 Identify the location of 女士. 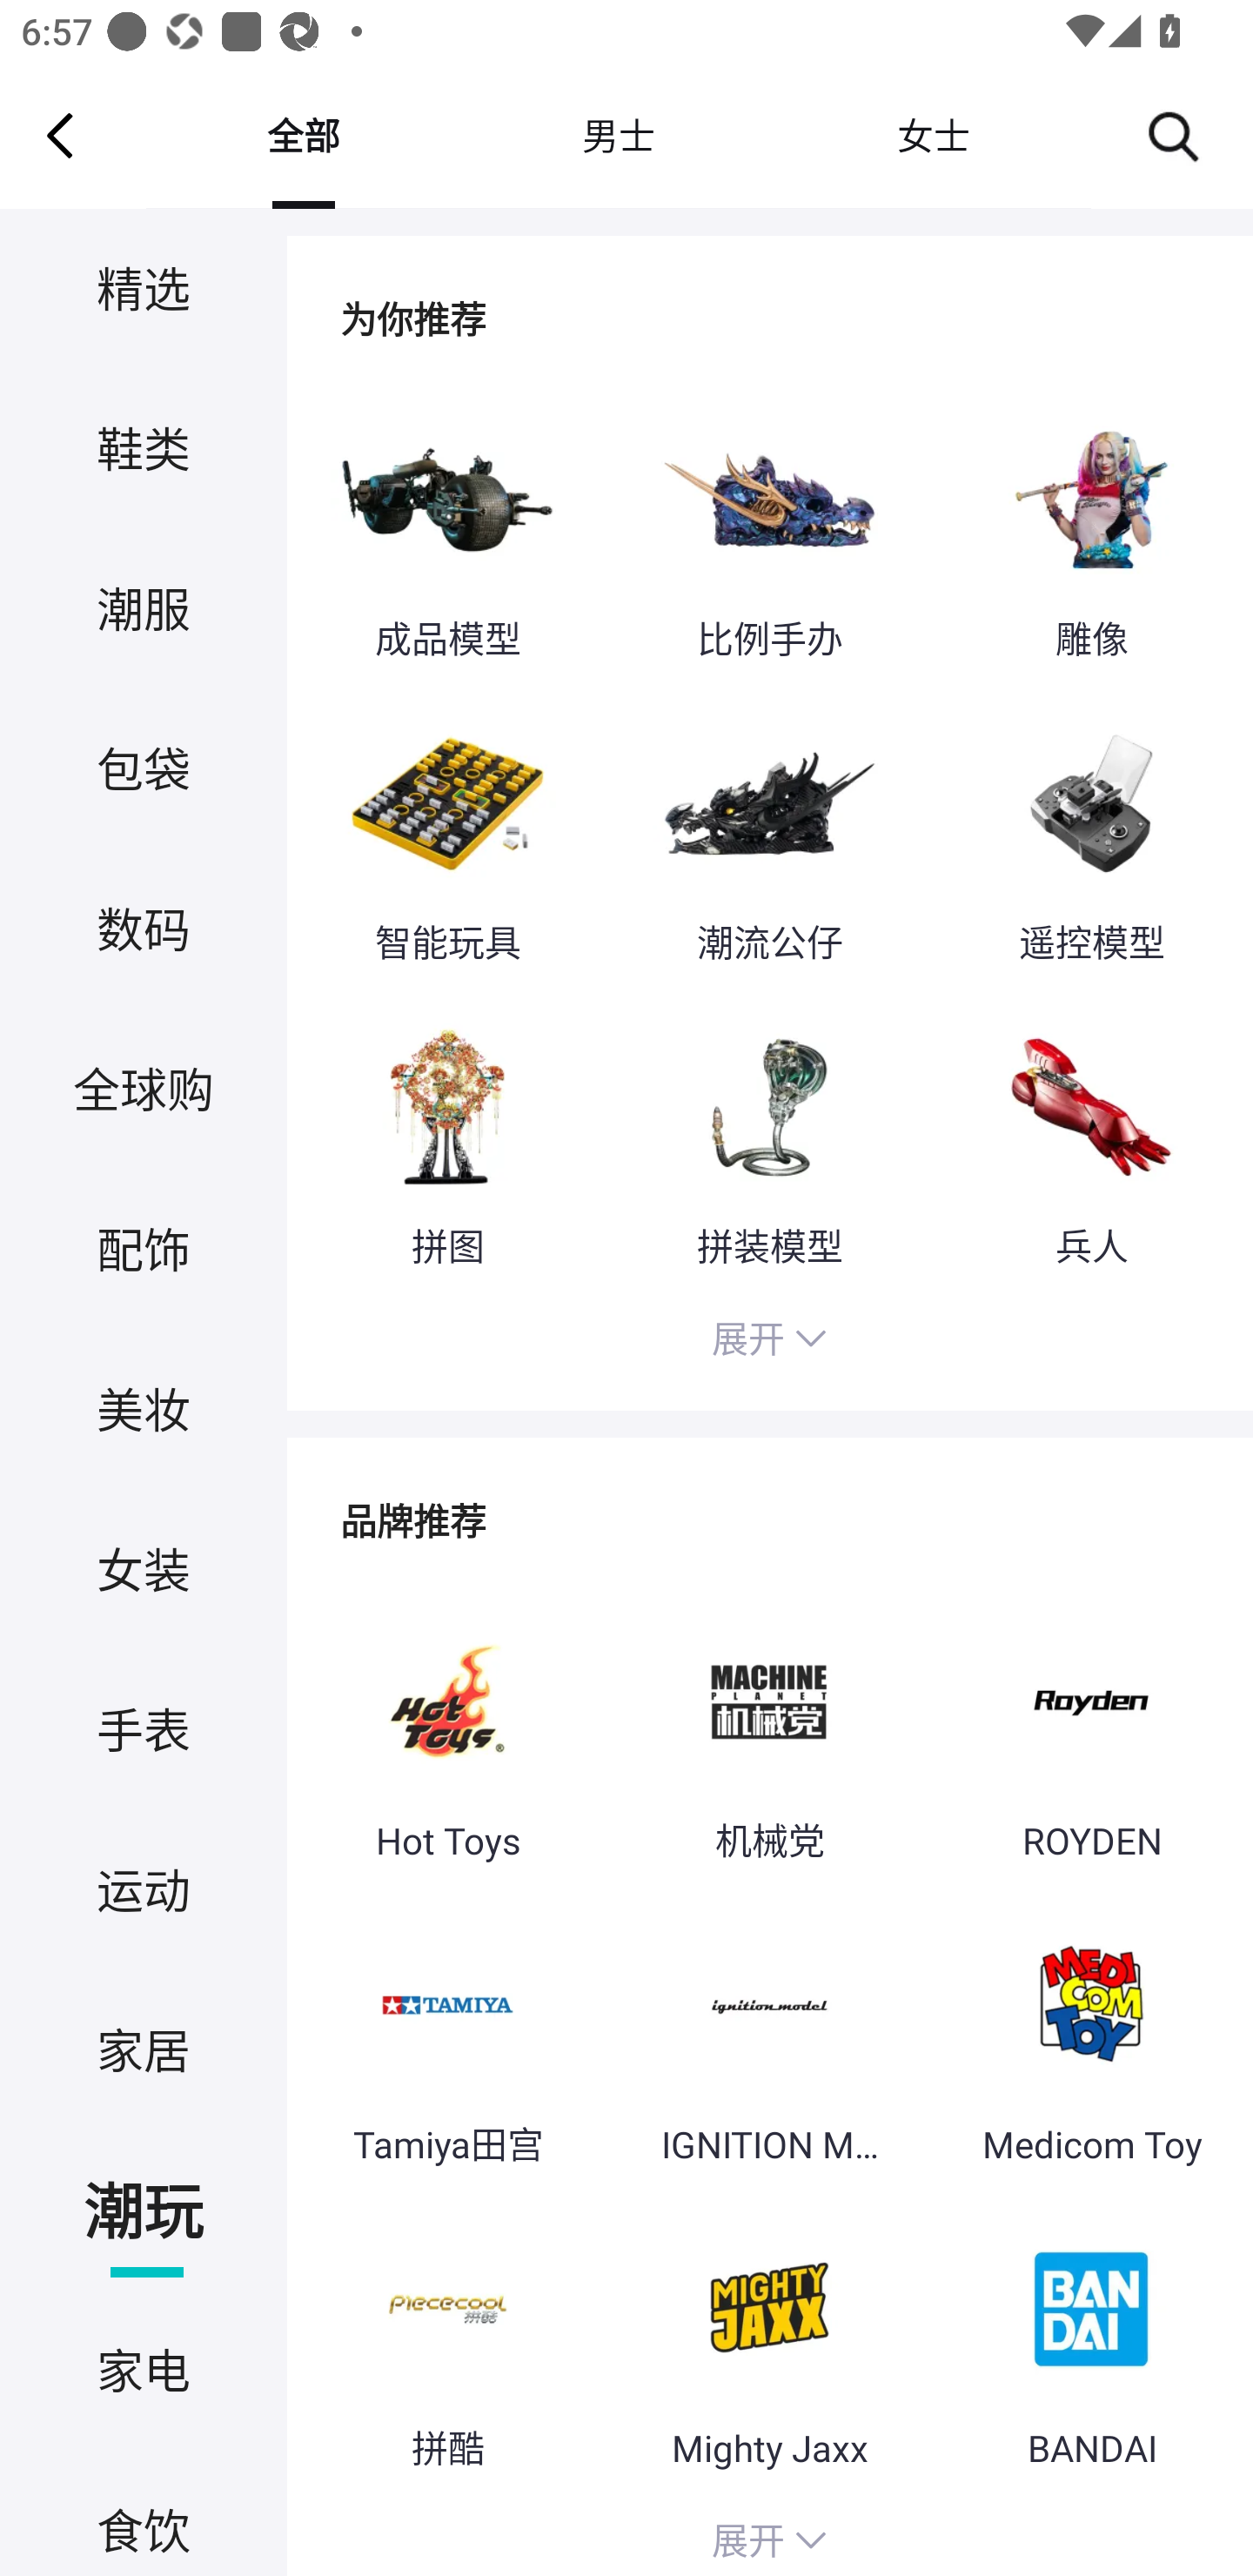
(933, 135).